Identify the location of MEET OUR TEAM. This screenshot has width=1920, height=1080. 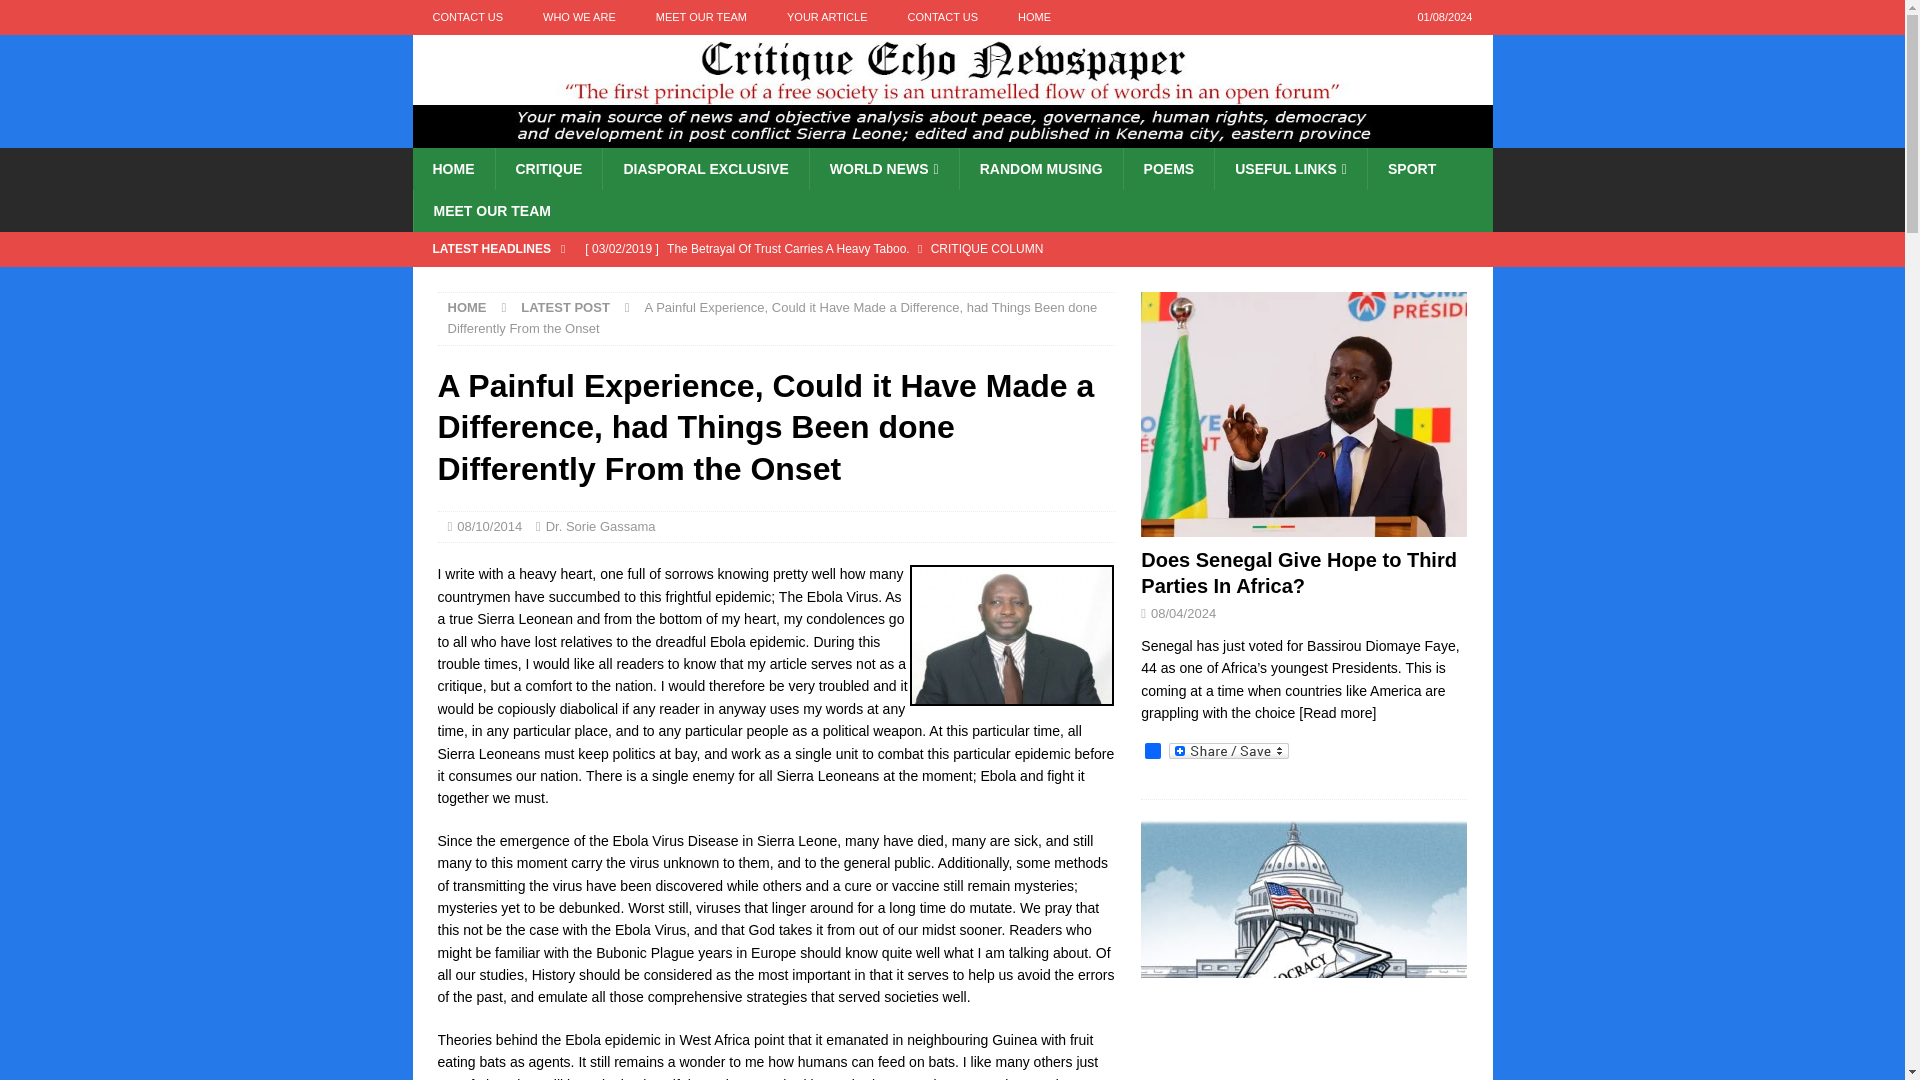
(700, 17).